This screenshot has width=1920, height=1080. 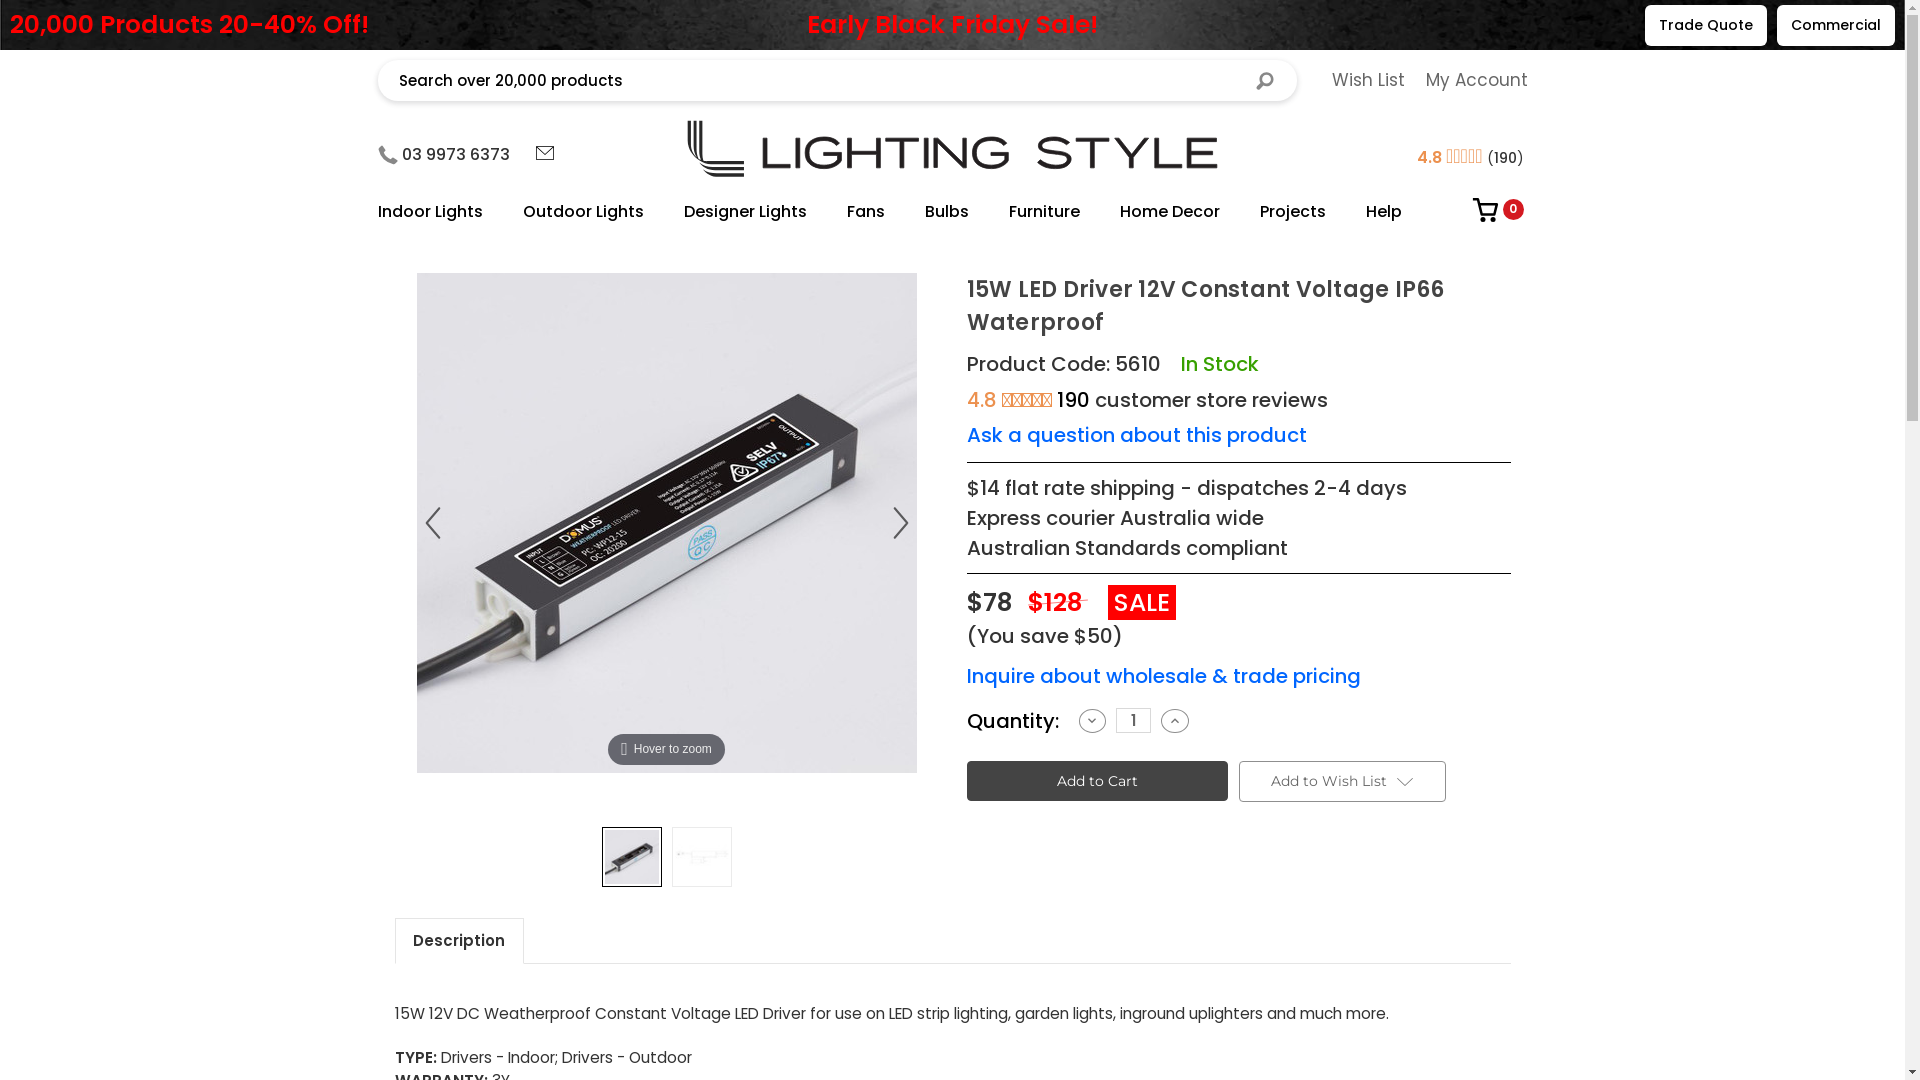 What do you see at coordinates (666, 523) in the screenshot?
I see `Hover to zoom` at bounding box center [666, 523].